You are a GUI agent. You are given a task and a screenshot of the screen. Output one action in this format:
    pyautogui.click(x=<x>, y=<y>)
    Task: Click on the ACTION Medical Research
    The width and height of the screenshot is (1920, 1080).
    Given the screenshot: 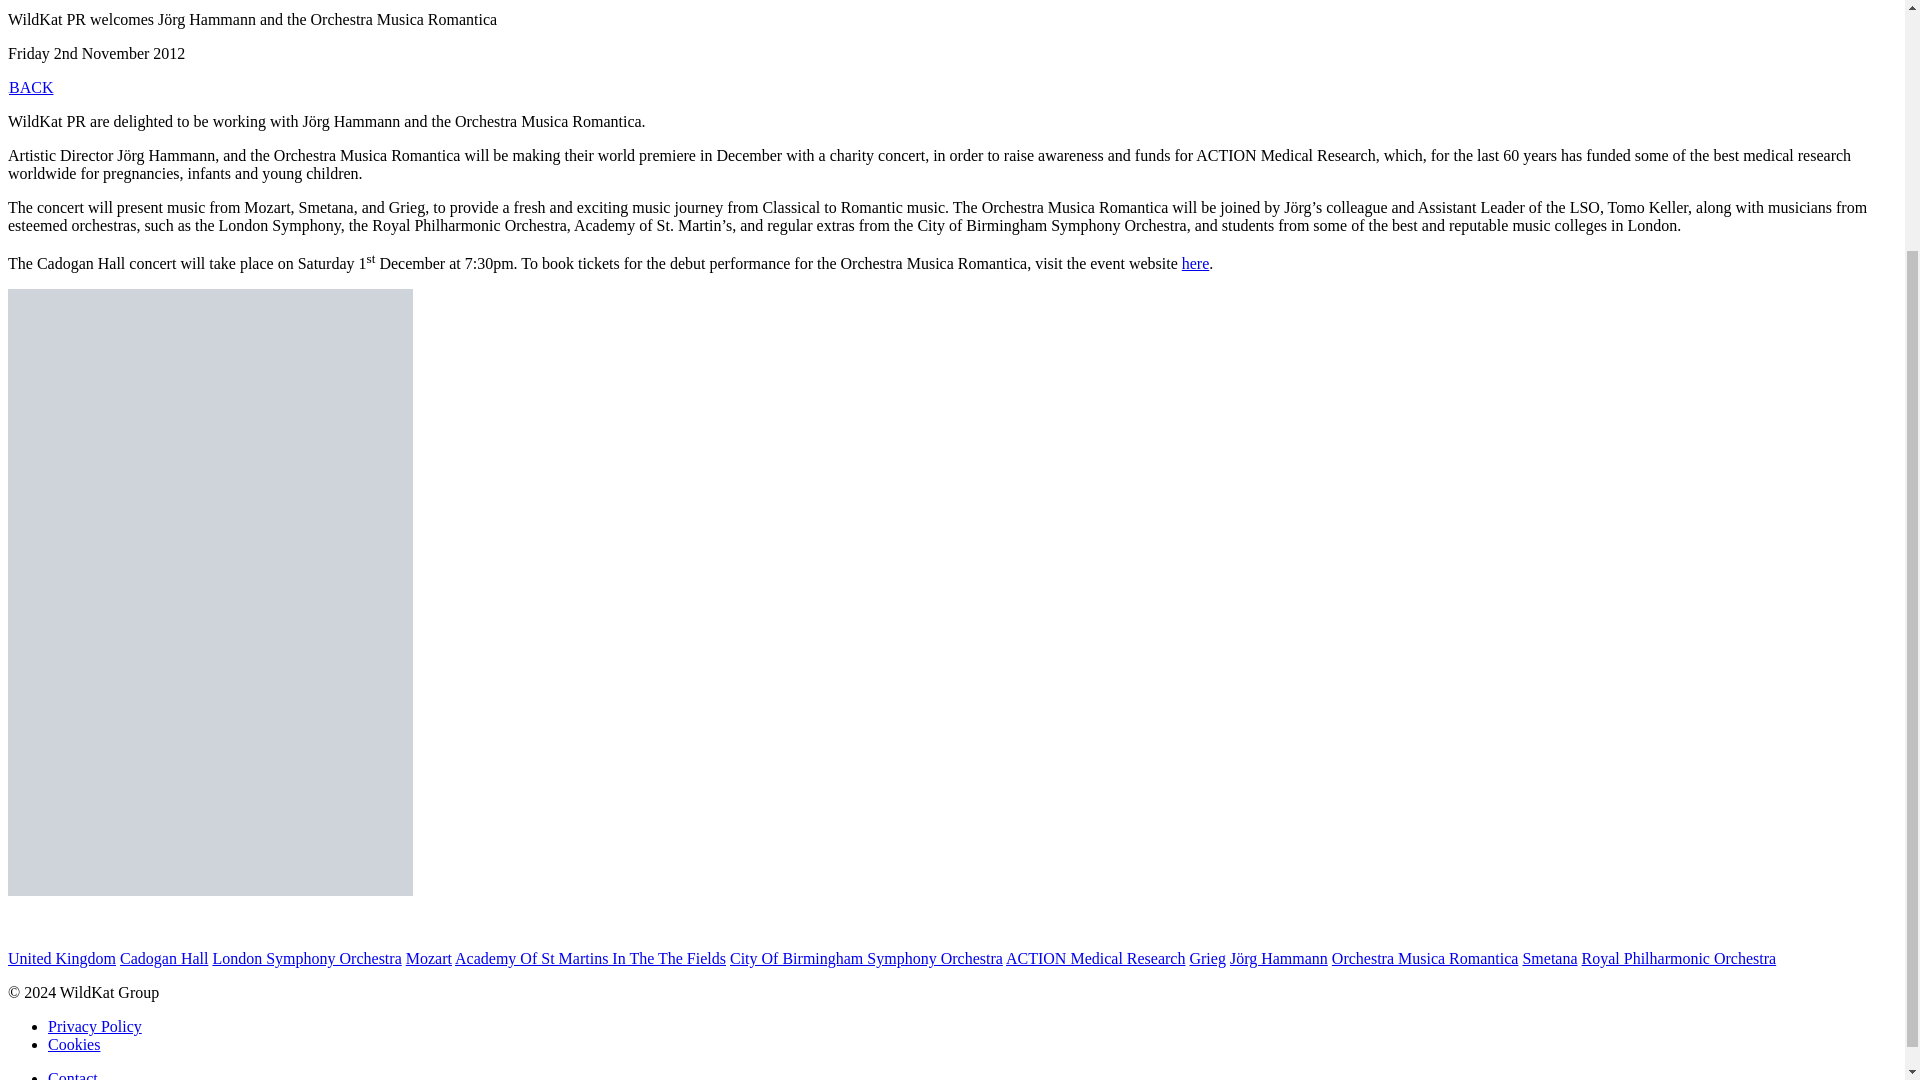 What is the action you would take?
    pyautogui.click(x=1096, y=958)
    